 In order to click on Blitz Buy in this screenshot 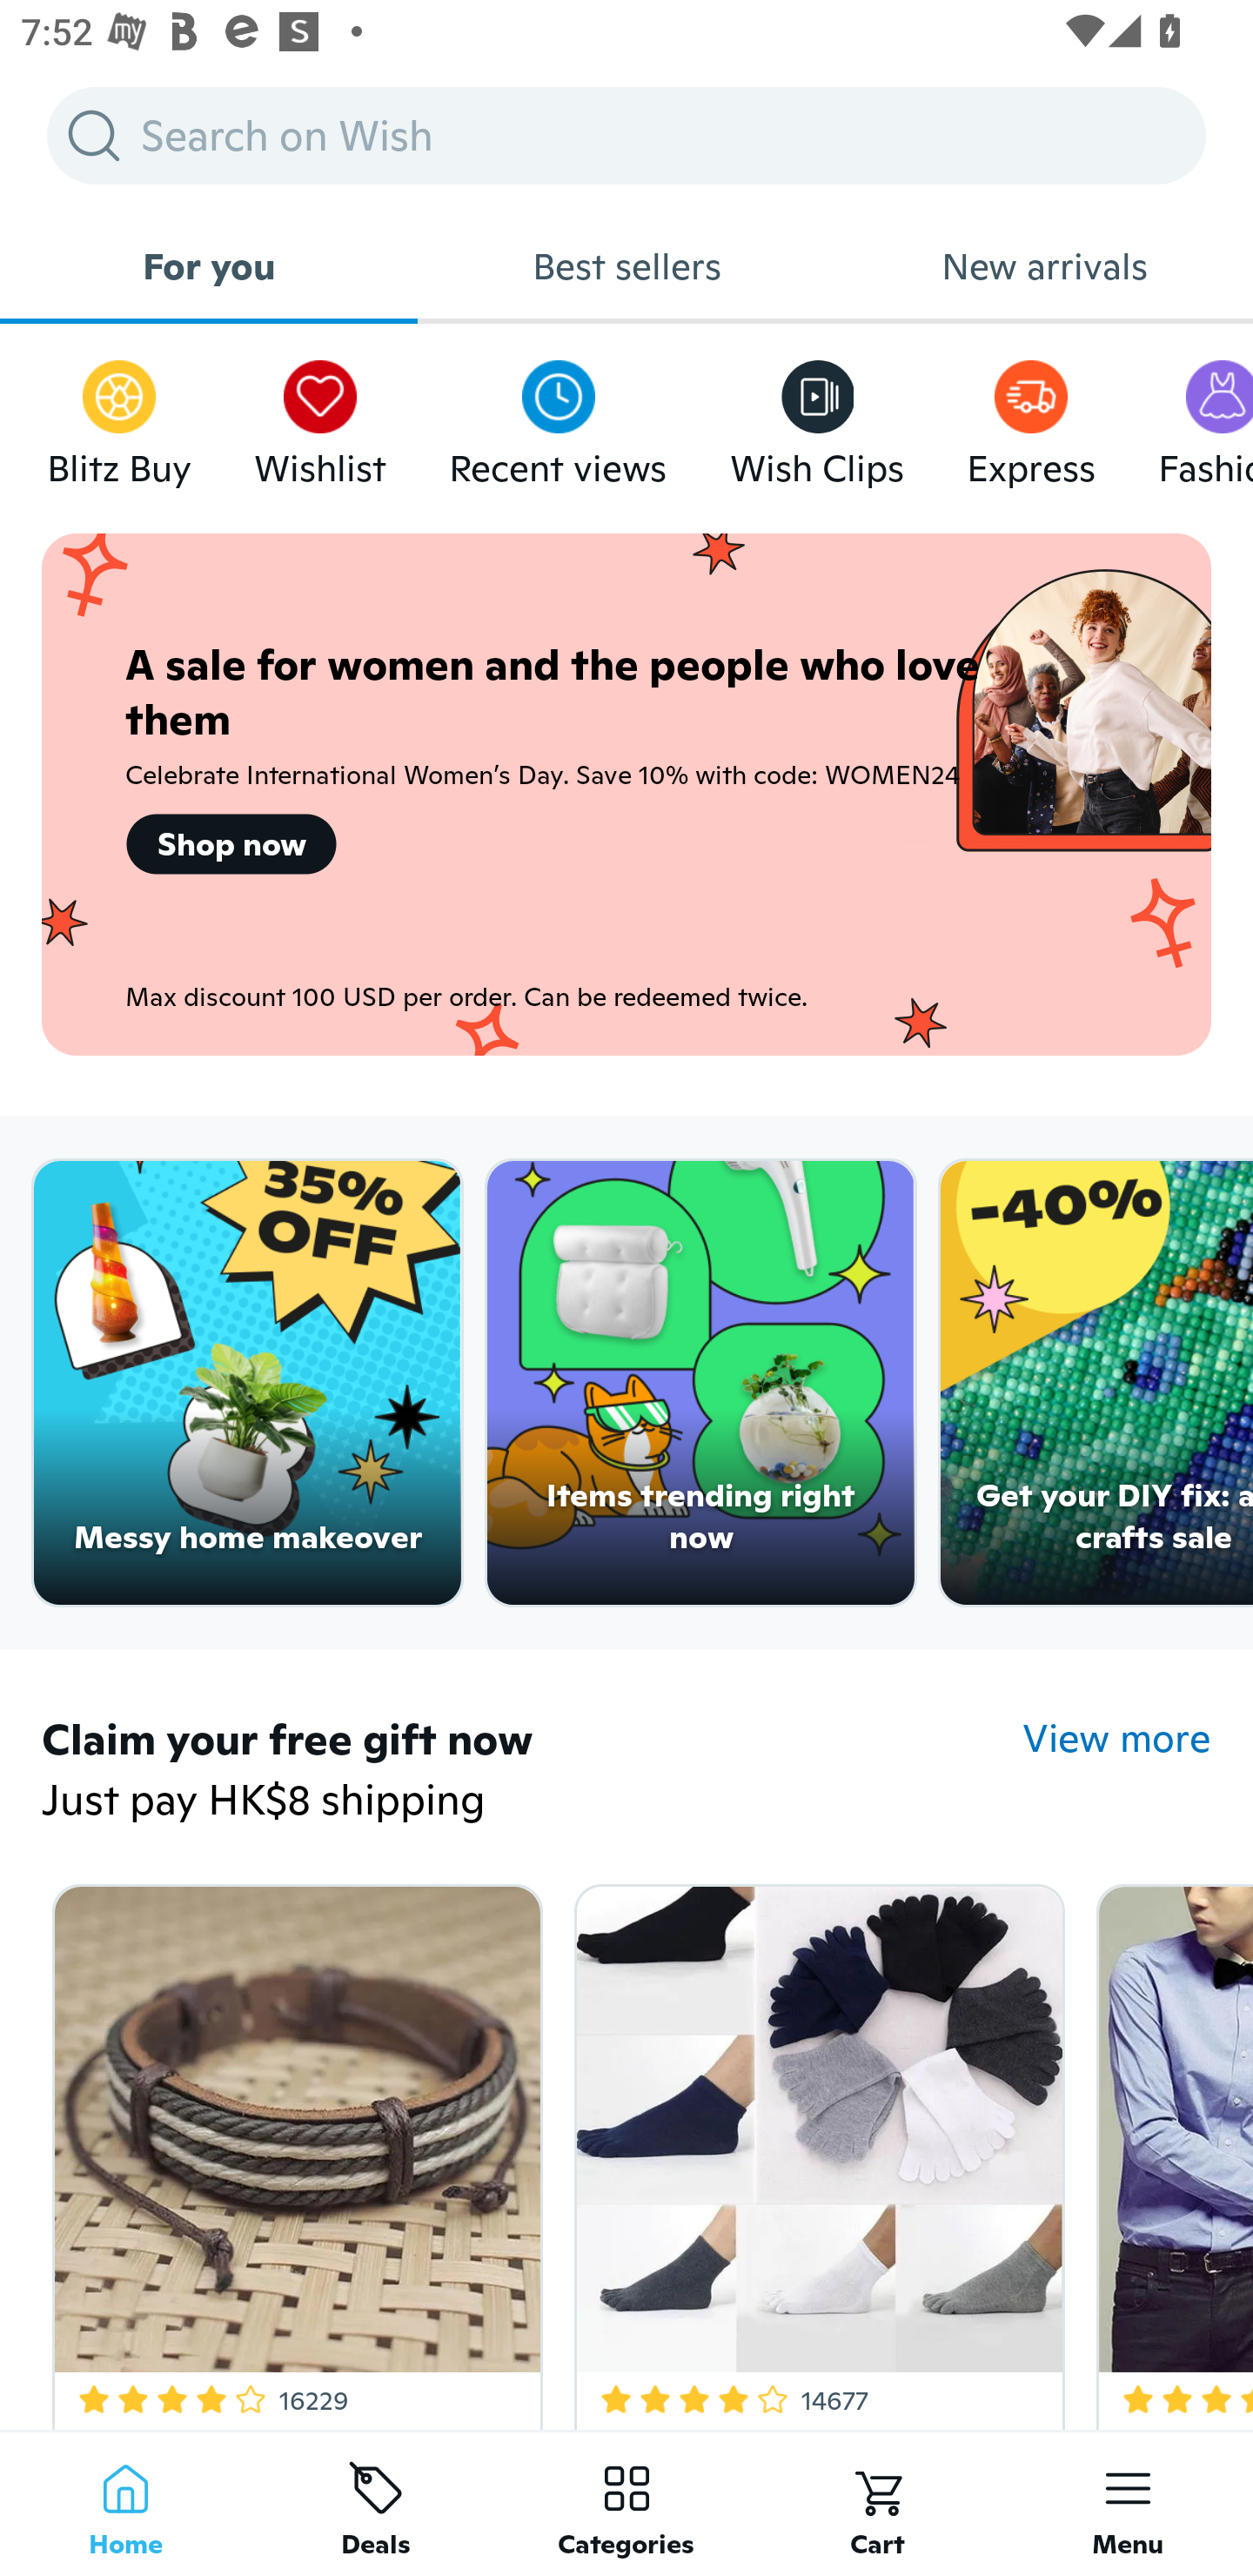, I will do `click(119, 416)`.